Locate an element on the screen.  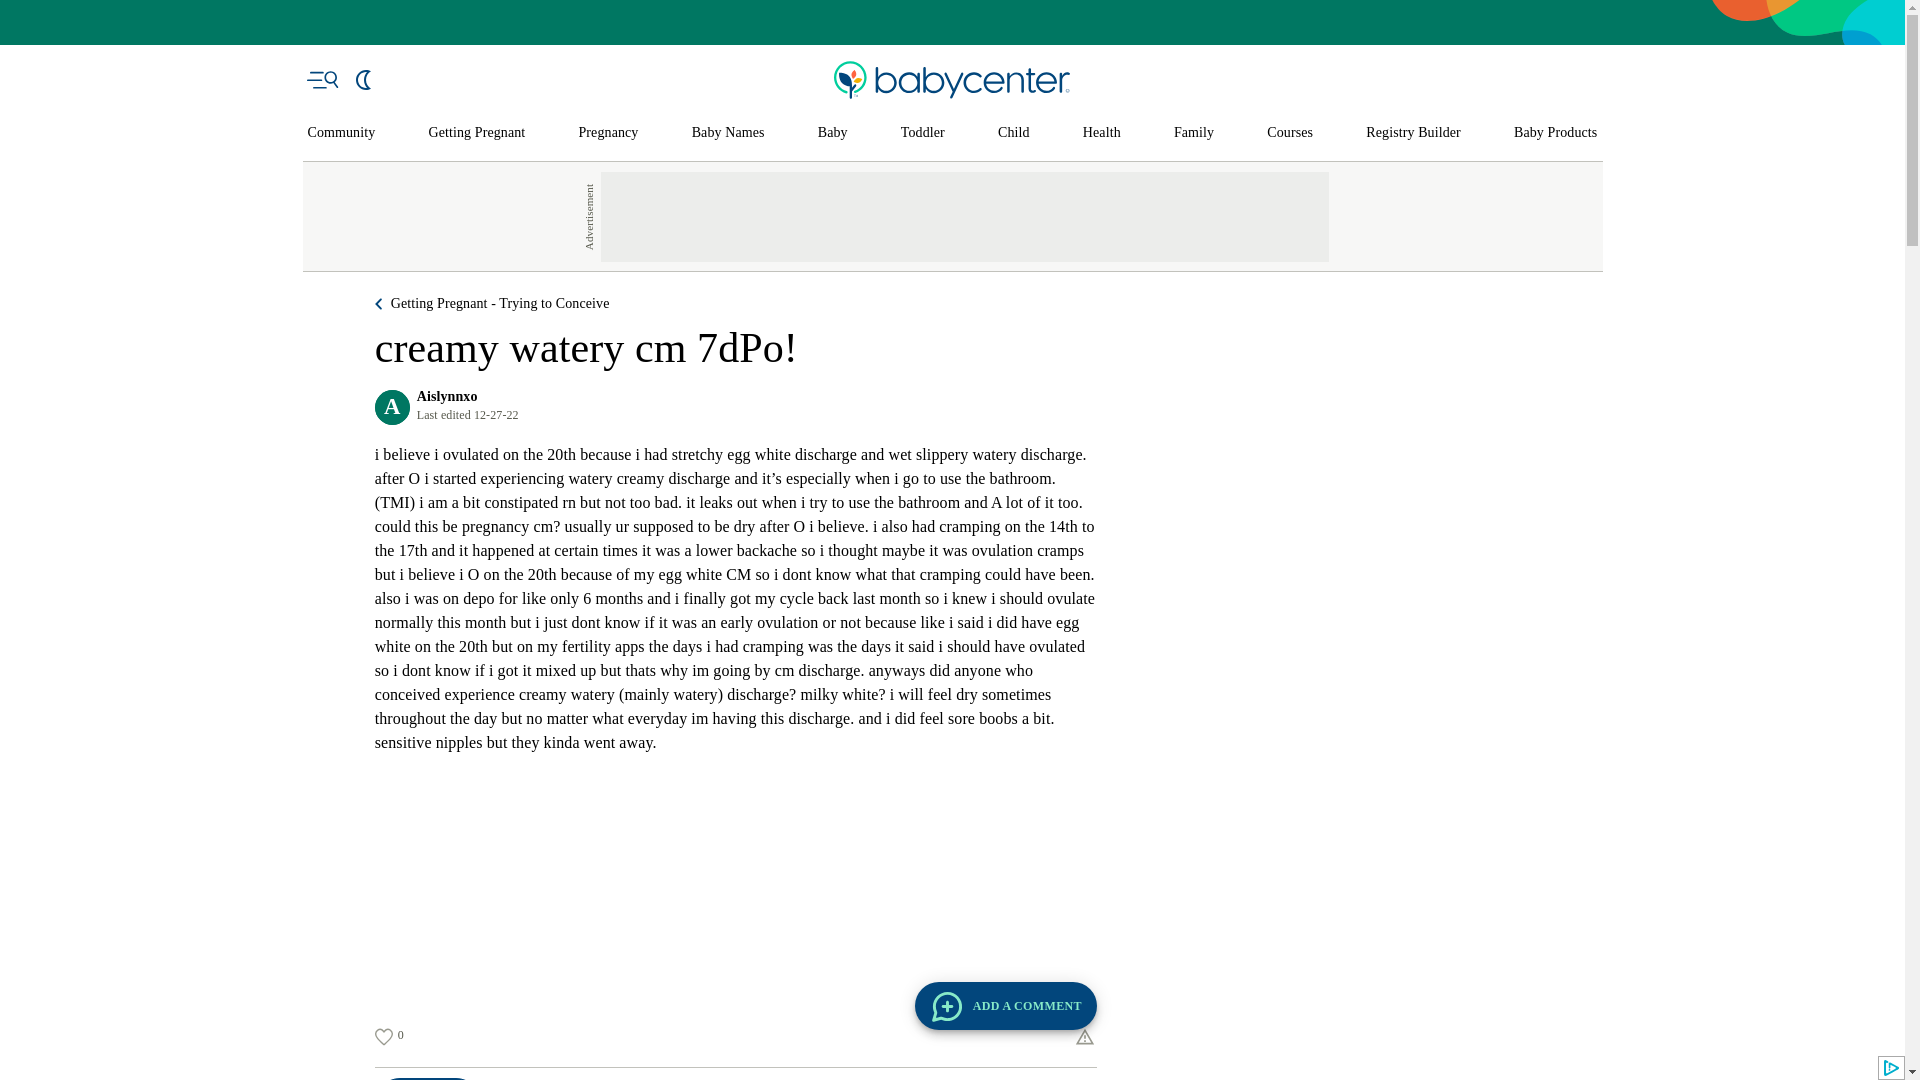
Baby Products is located at coordinates (1556, 133).